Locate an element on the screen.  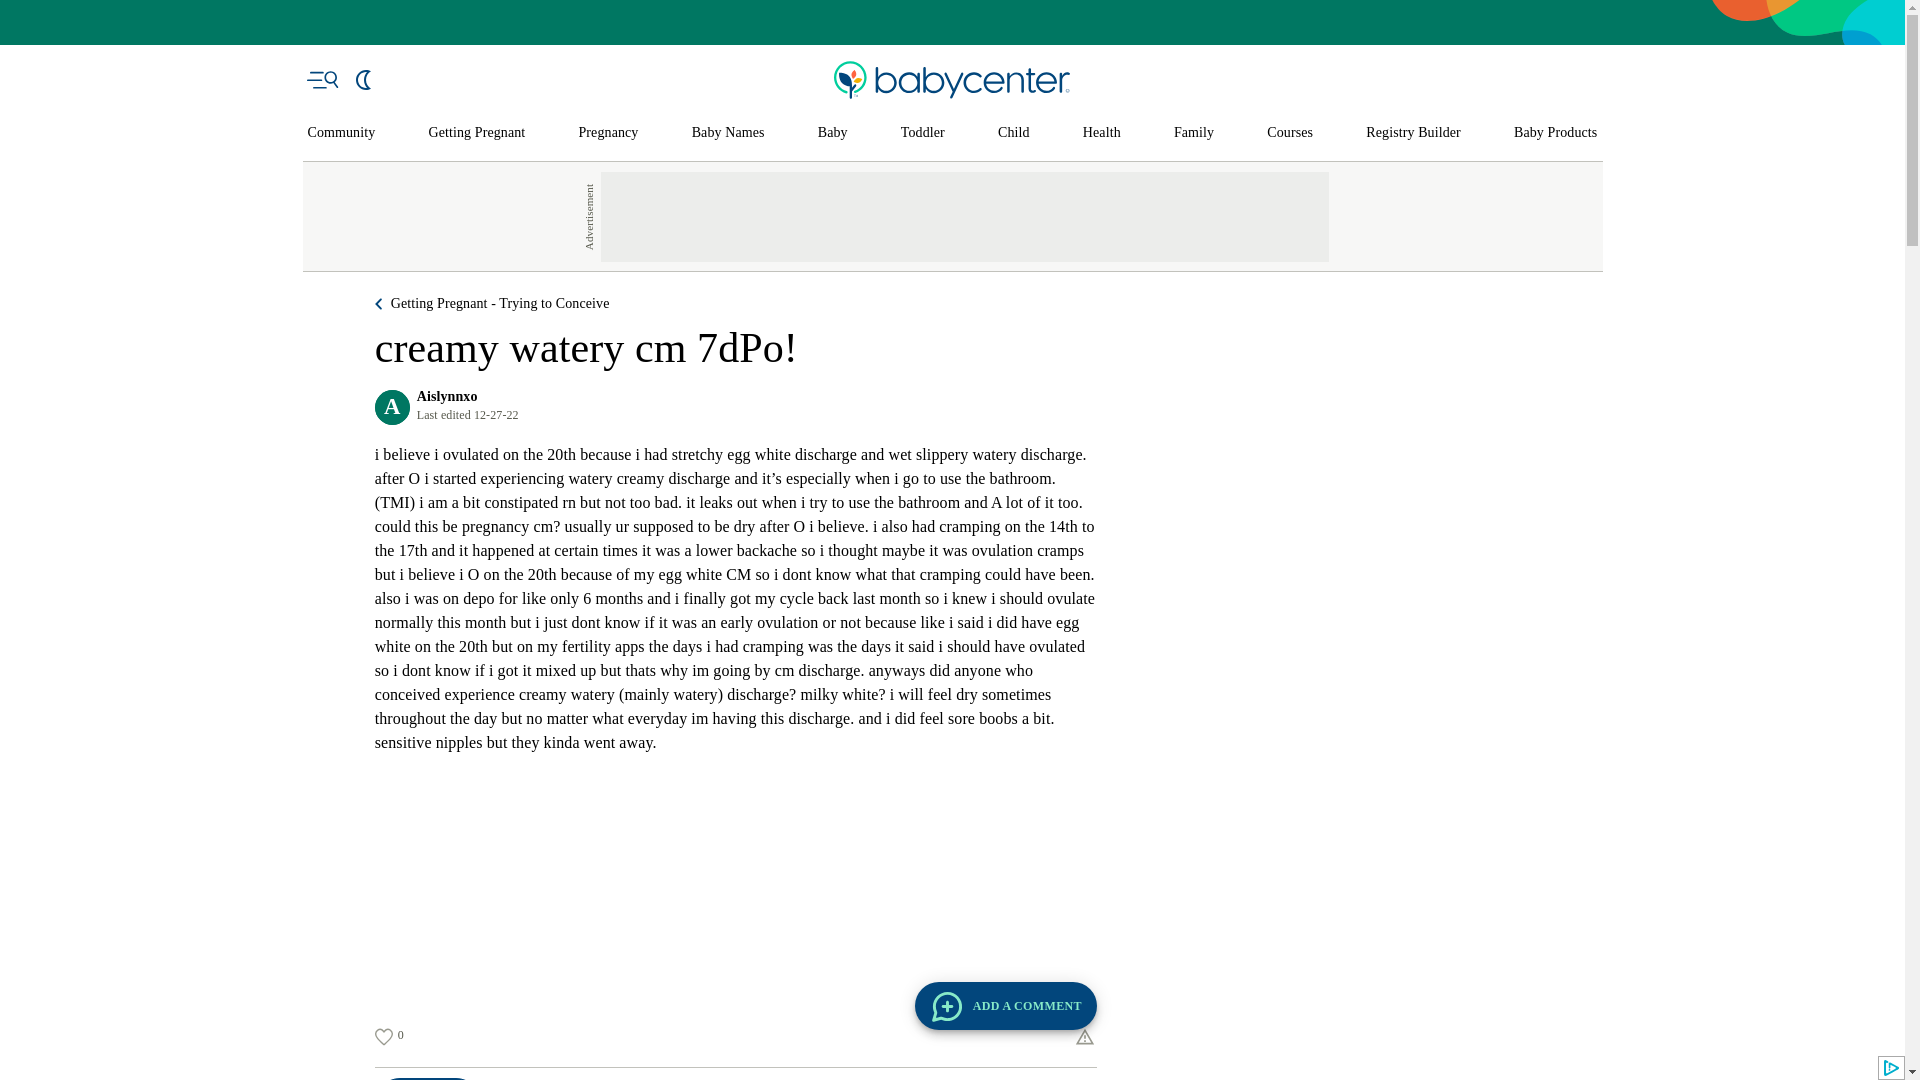
Baby Products is located at coordinates (1556, 133).